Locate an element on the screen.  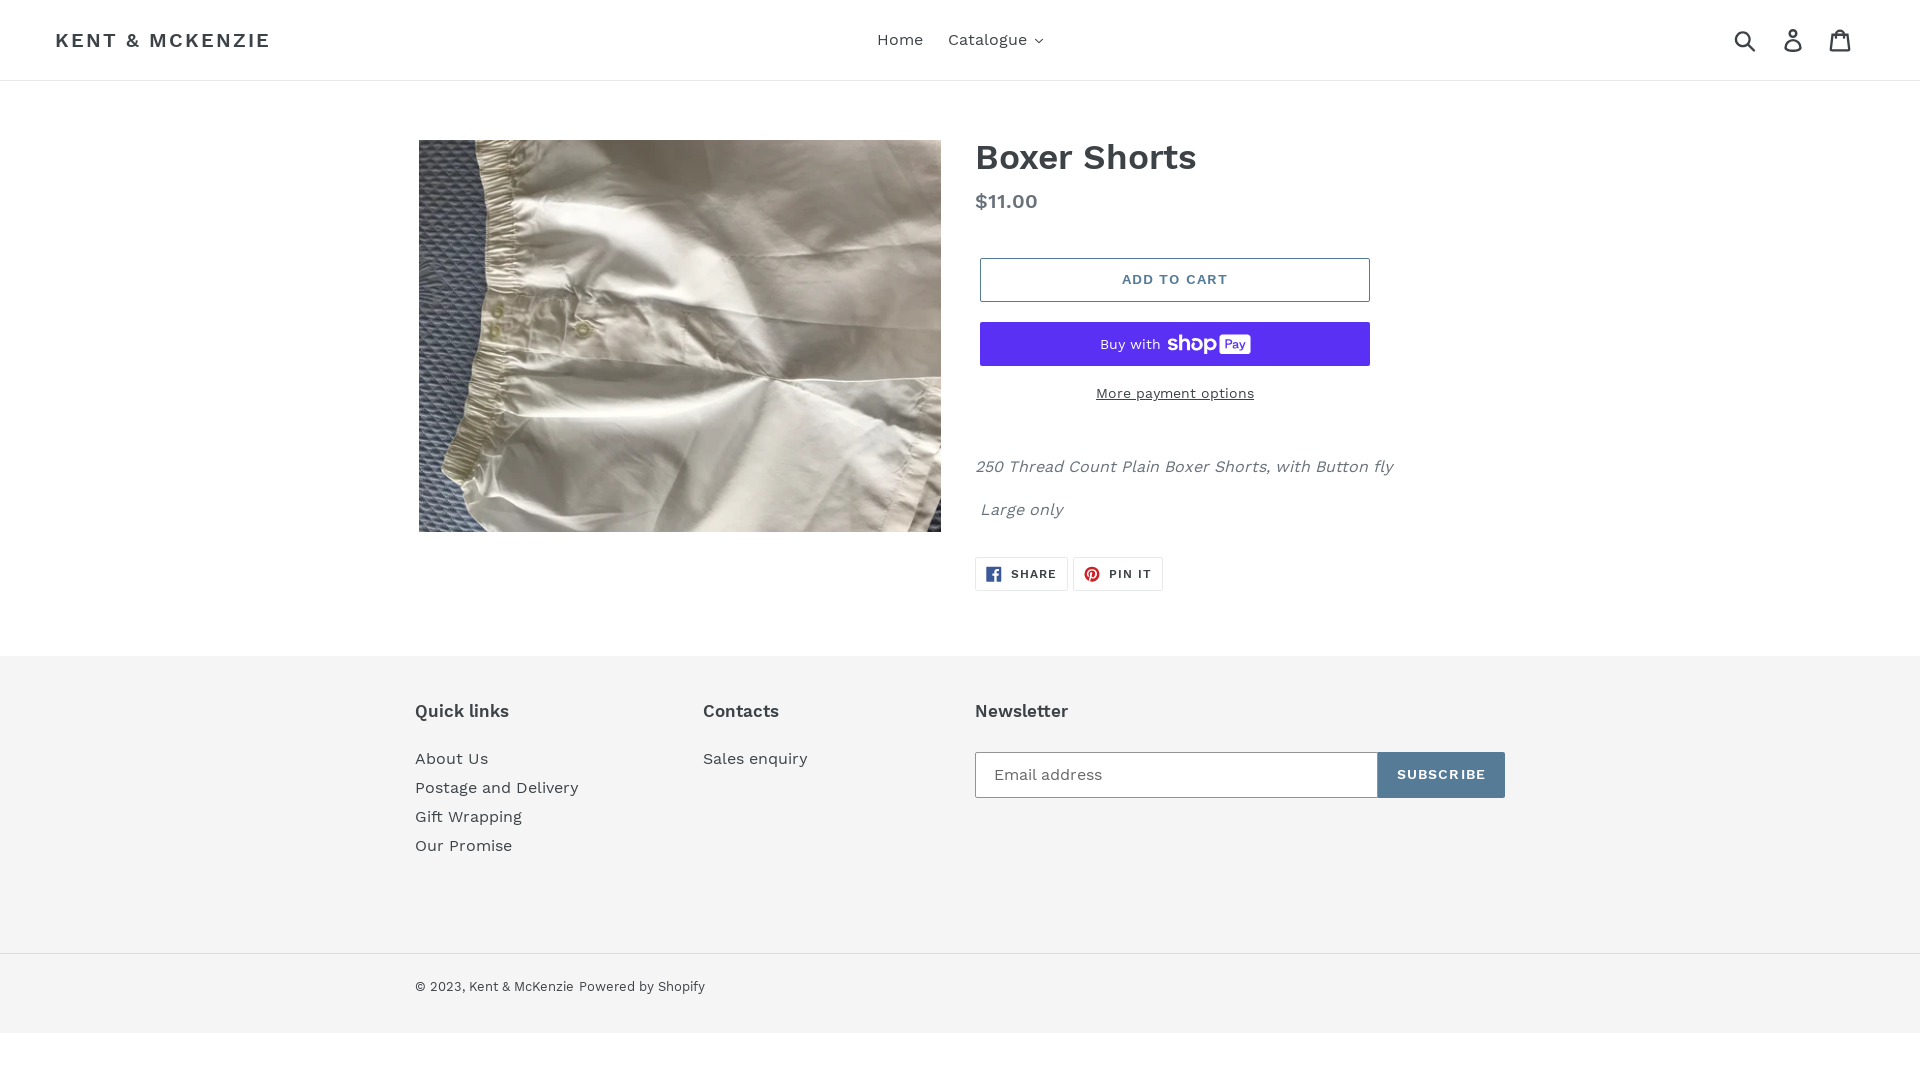
Home is located at coordinates (900, 40).